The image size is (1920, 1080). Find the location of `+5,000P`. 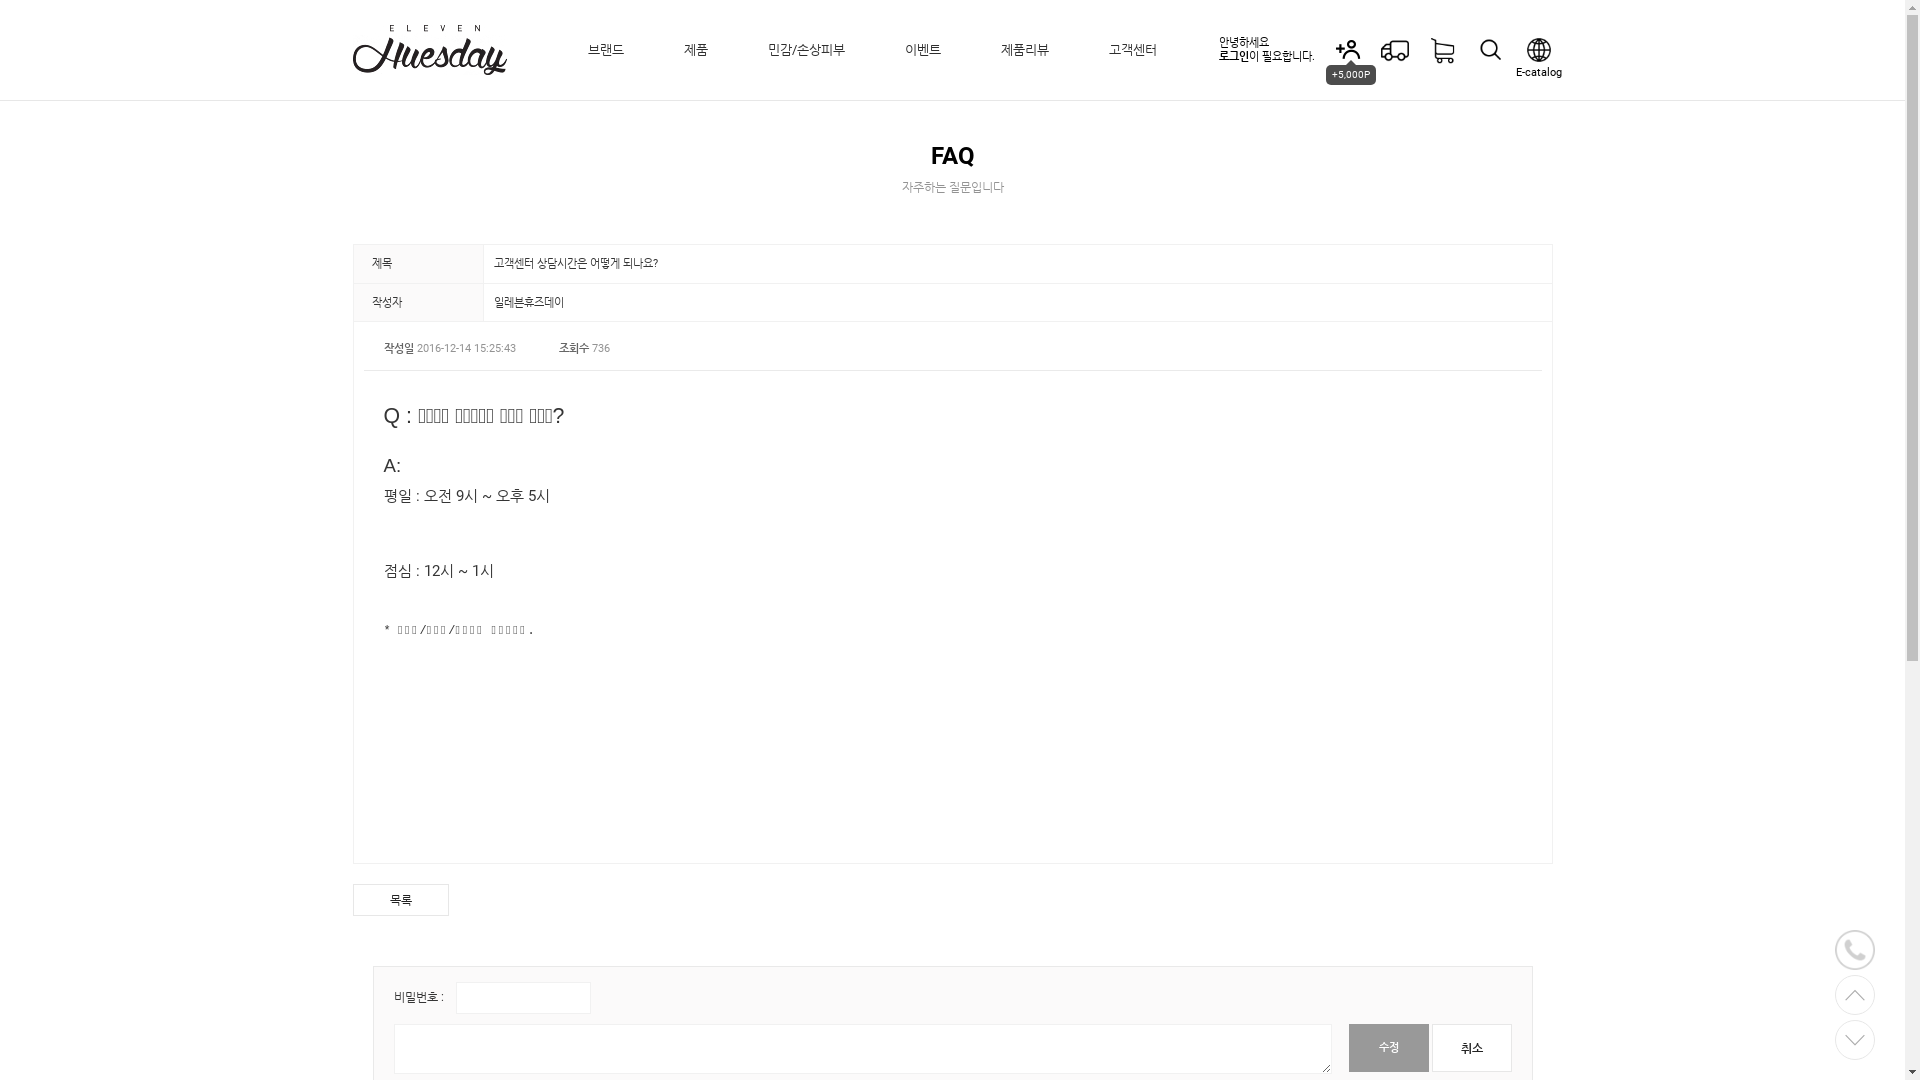

+5,000P is located at coordinates (1347, 50).